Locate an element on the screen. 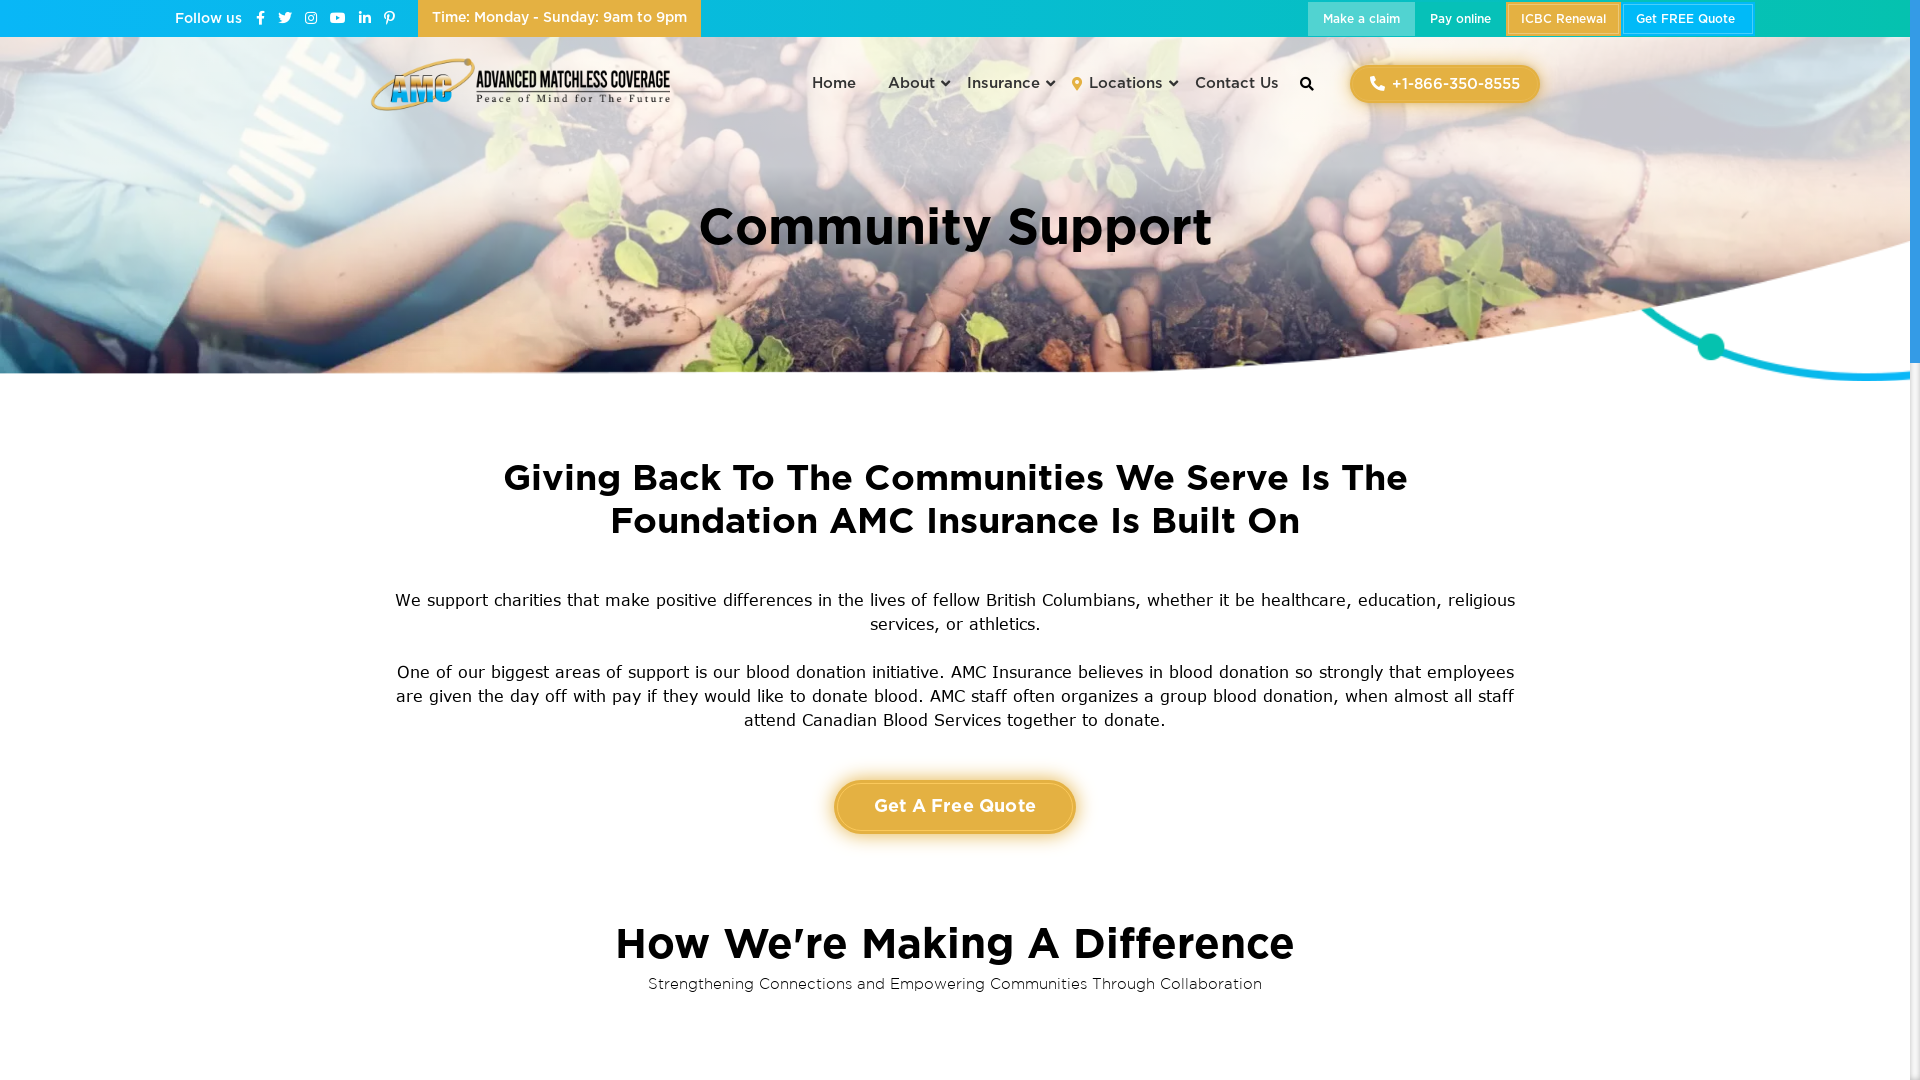 This screenshot has height=1080, width=1920. About is located at coordinates (912, 84).